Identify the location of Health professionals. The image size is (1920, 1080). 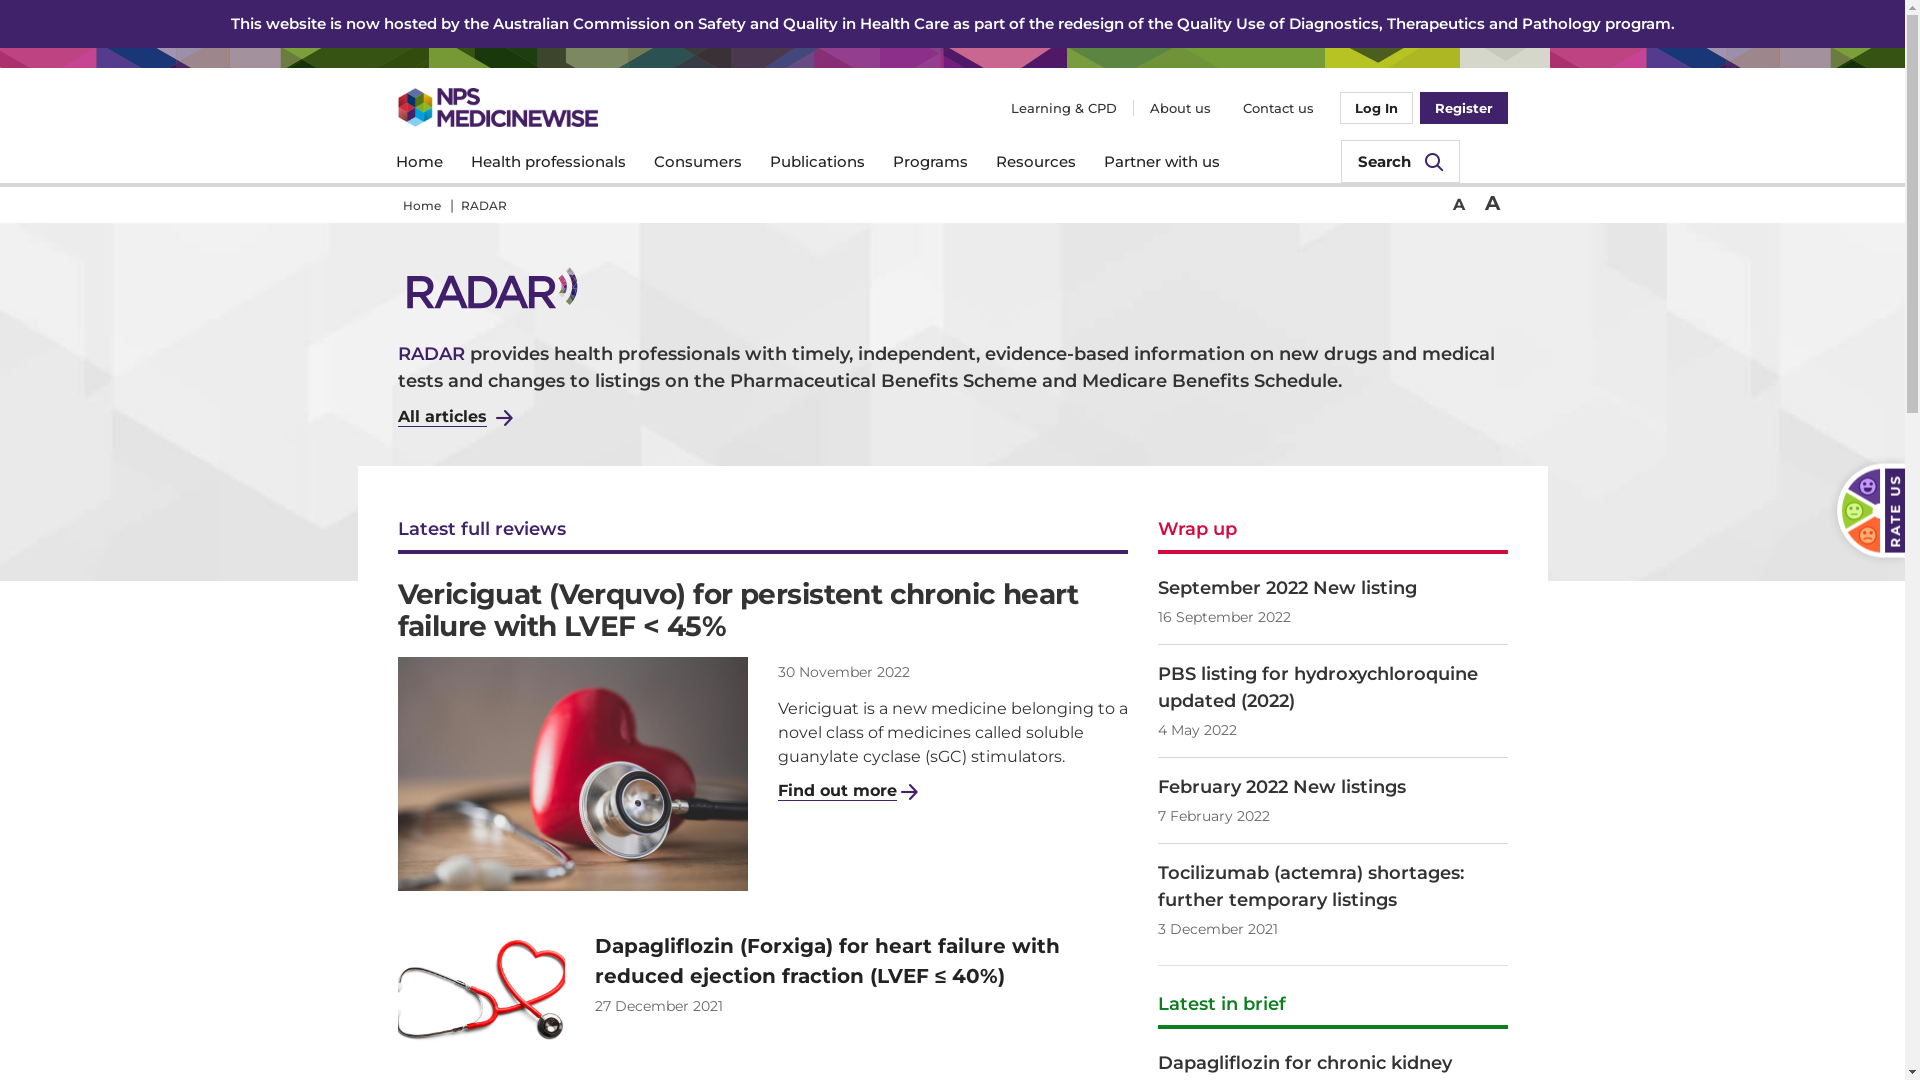
(548, 162).